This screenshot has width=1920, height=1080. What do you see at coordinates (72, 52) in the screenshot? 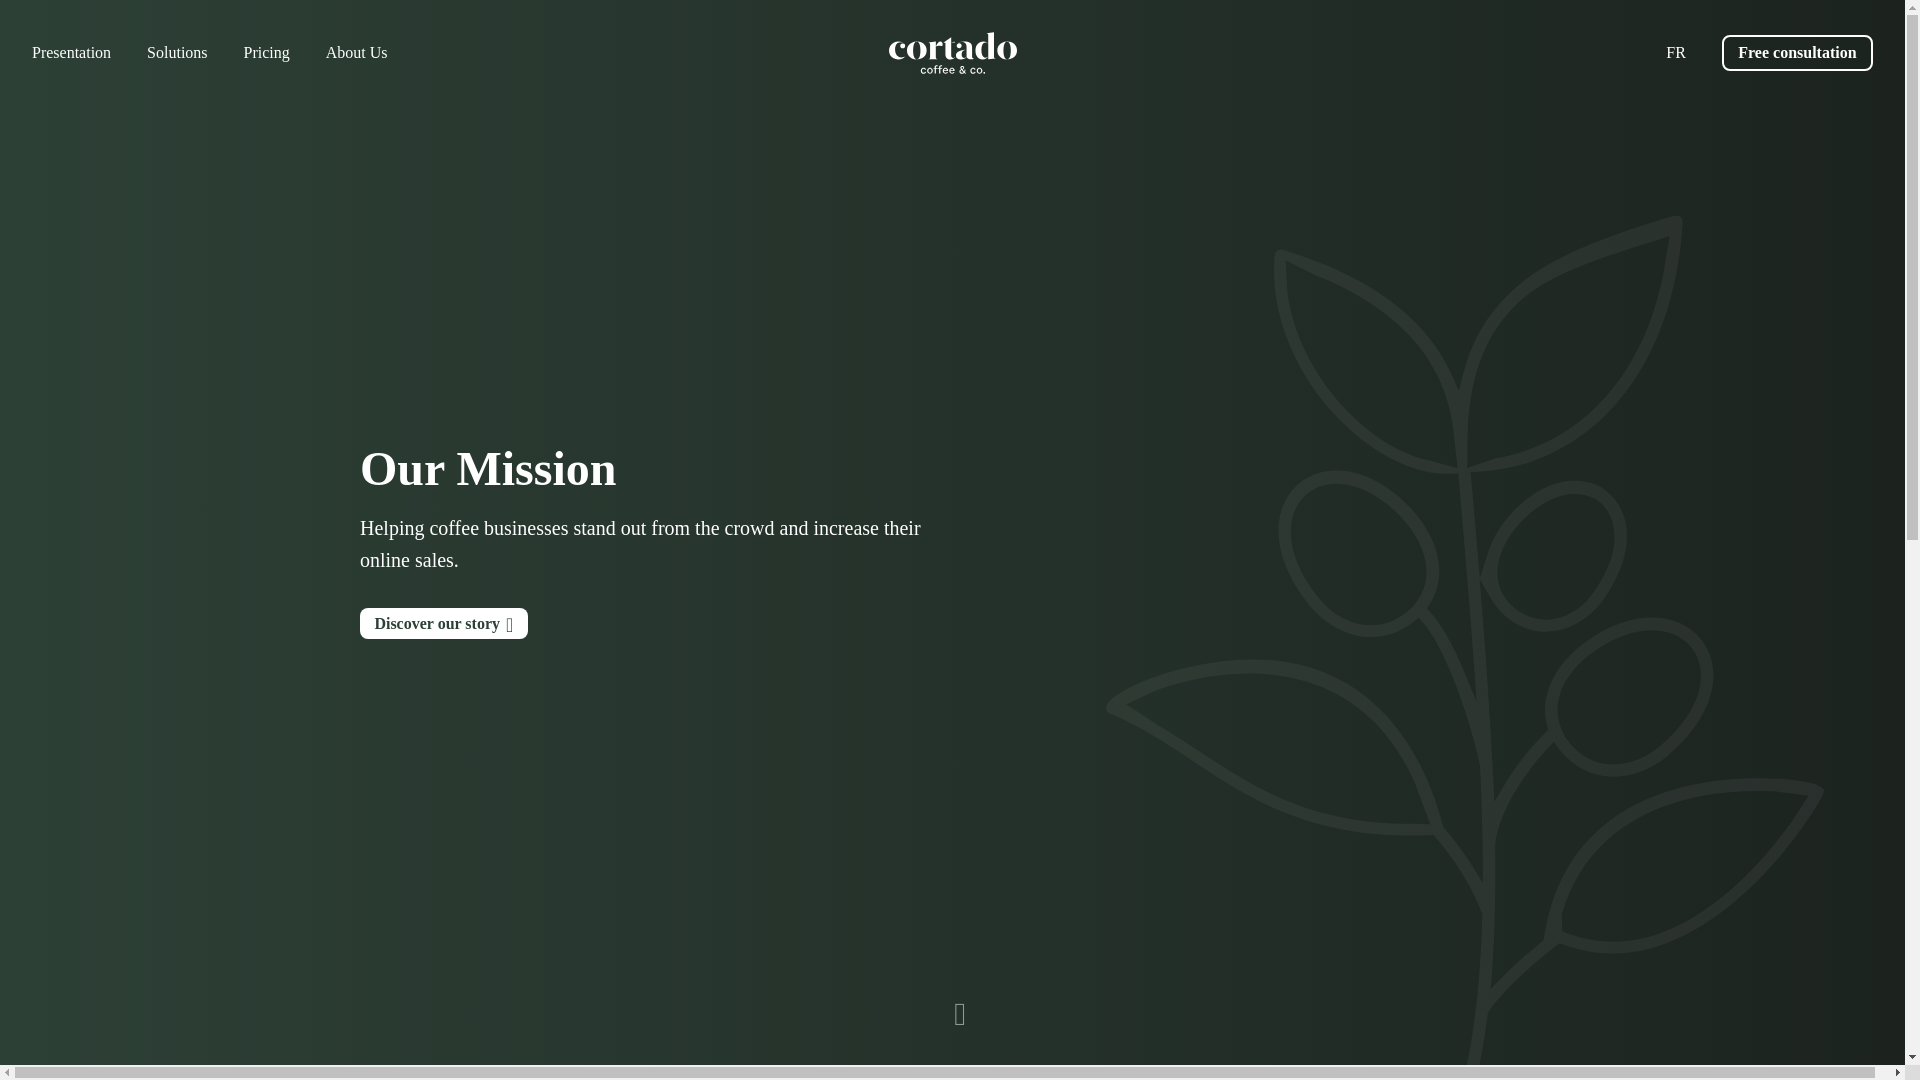
I see `Presentation` at bounding box center [72, 52].